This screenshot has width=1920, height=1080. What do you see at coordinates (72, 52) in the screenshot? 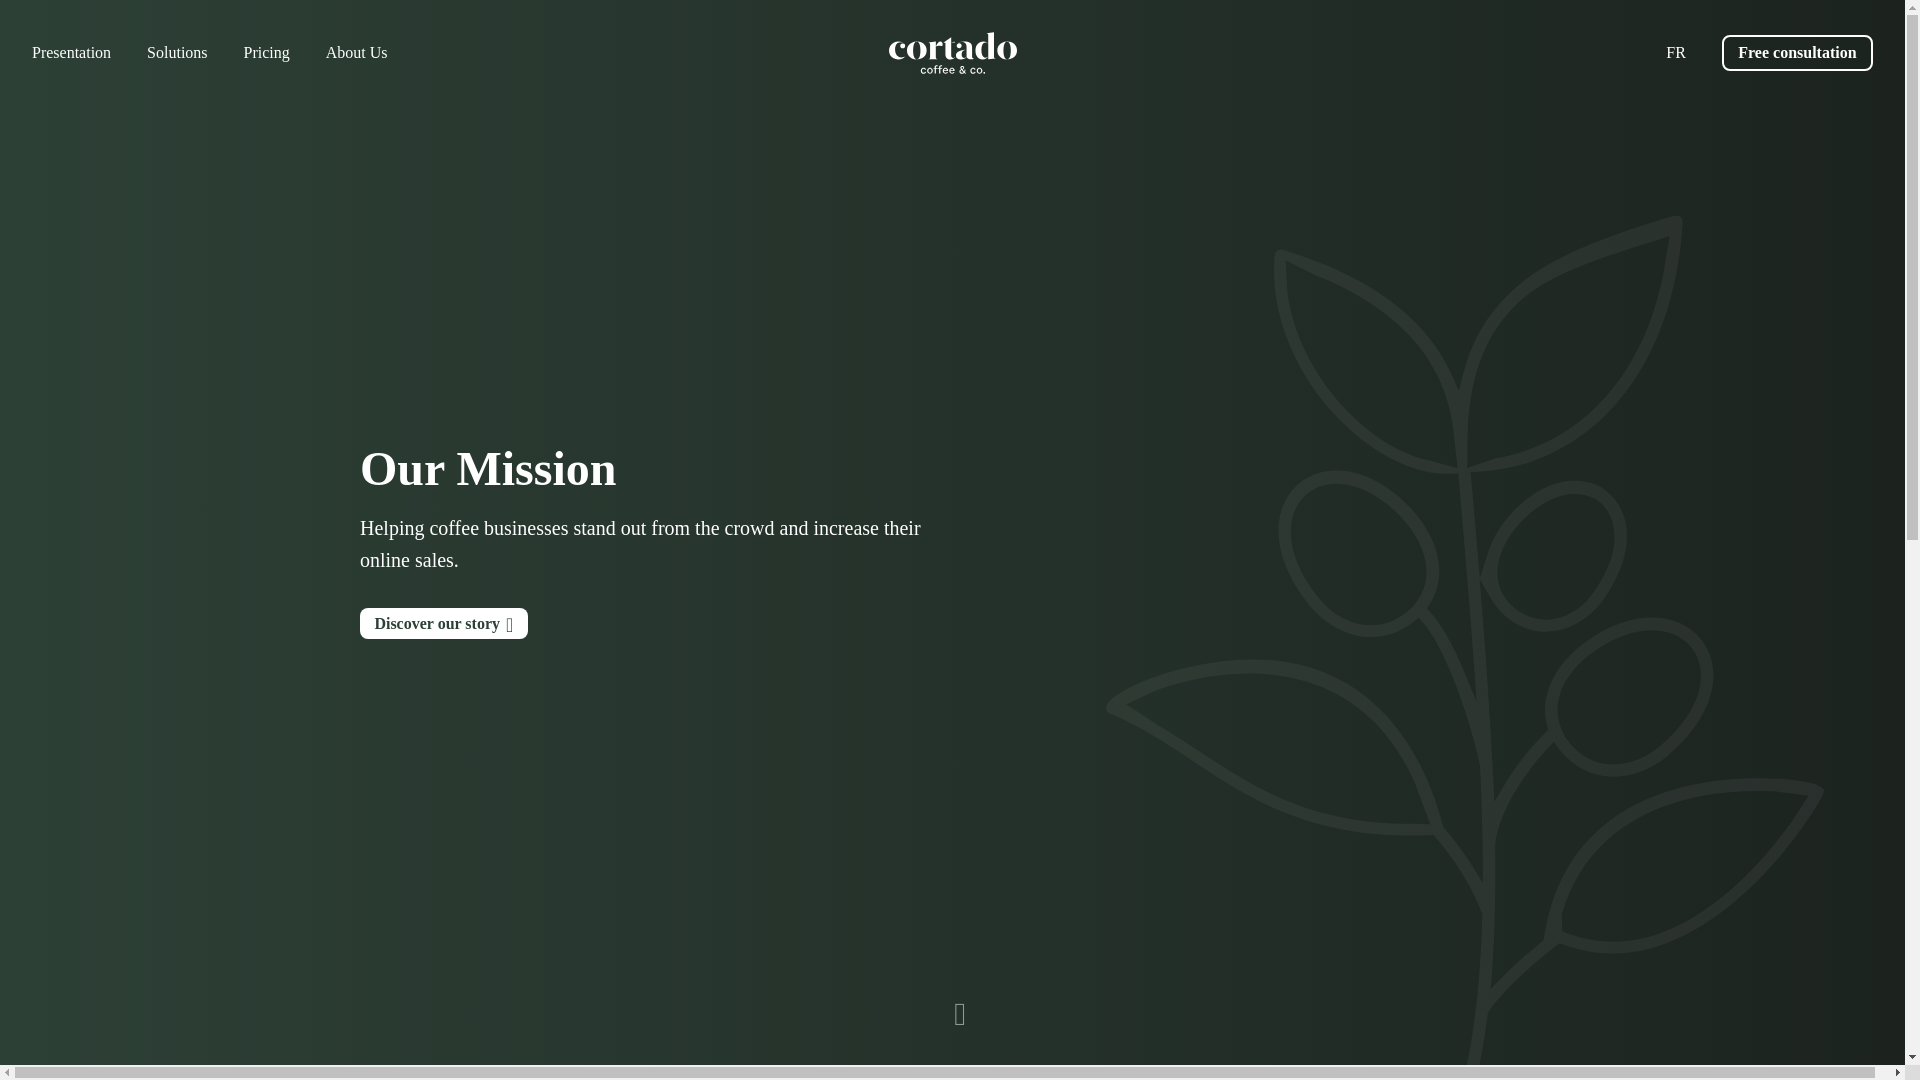
I see `Presentation` at bounding box center [72, 52].